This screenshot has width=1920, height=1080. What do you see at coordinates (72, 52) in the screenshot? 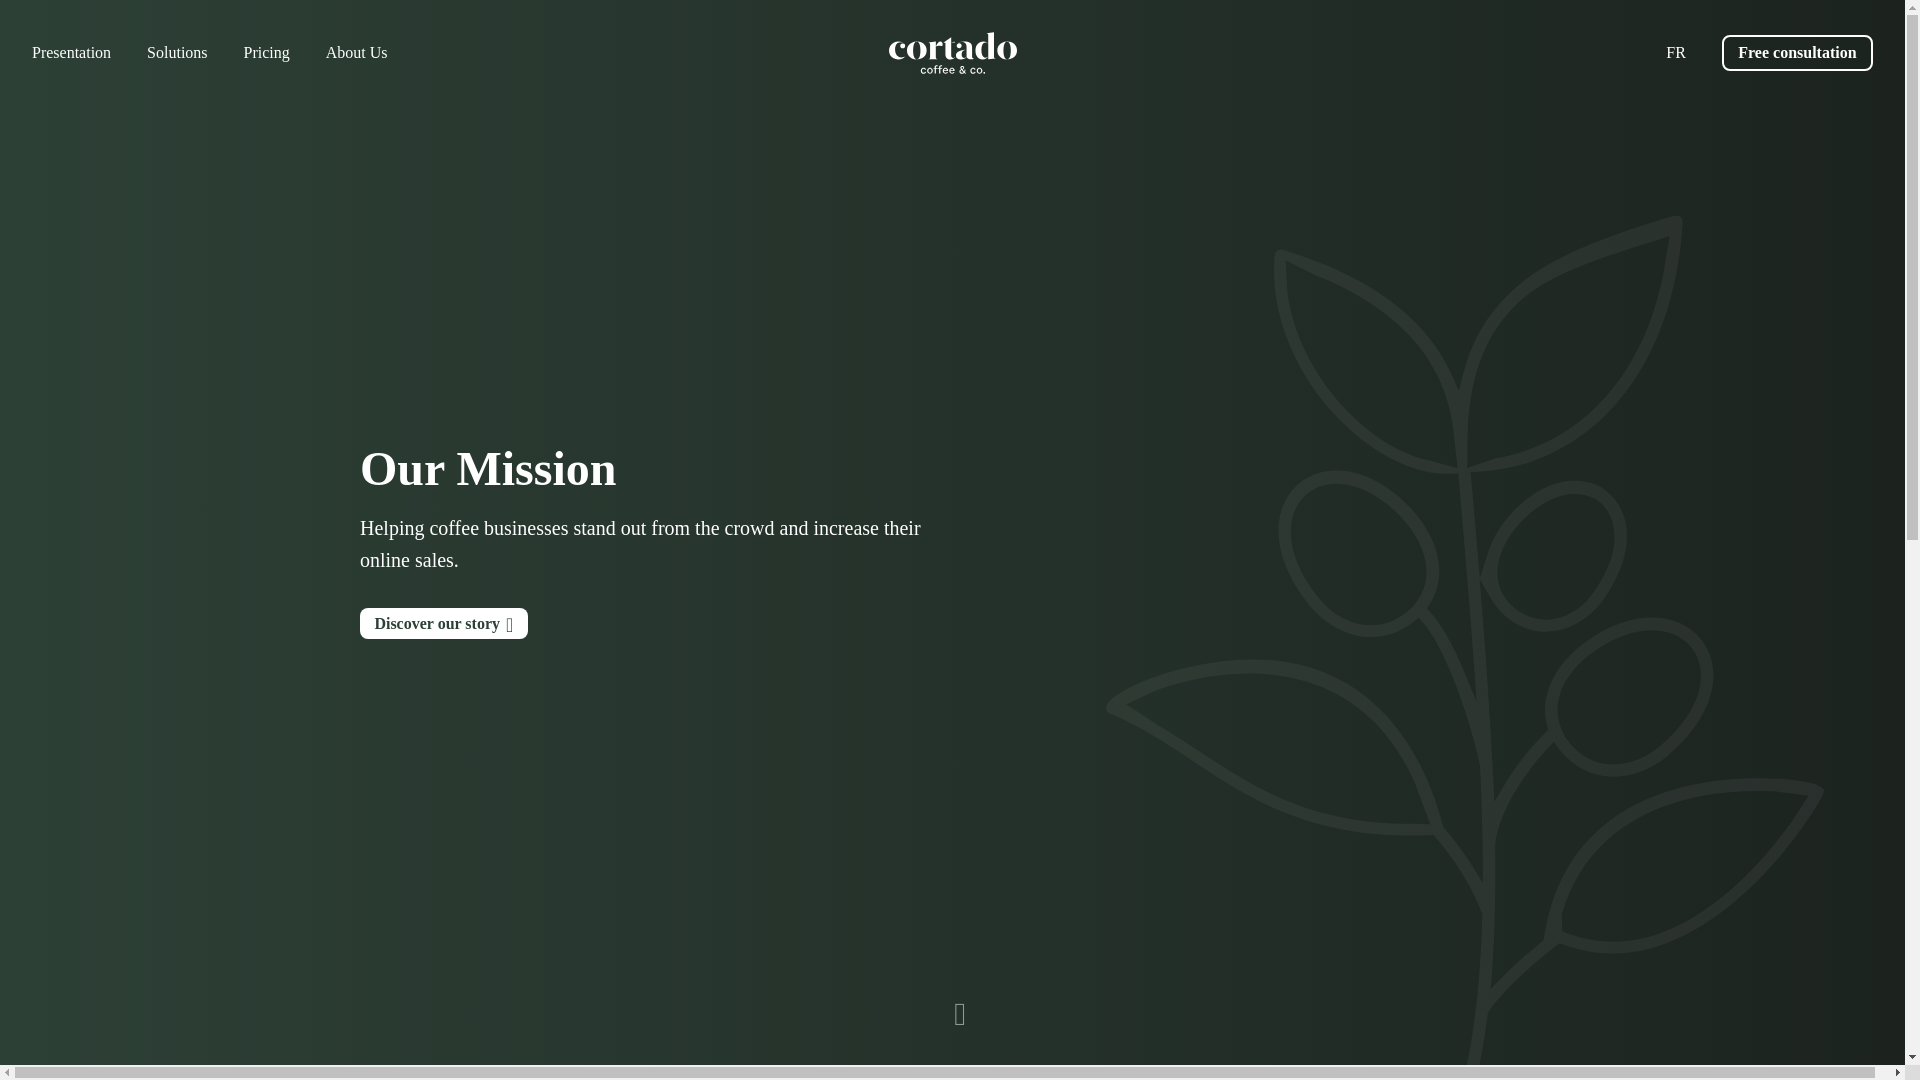
I see `Presentation` at bounding box center [72, 52].